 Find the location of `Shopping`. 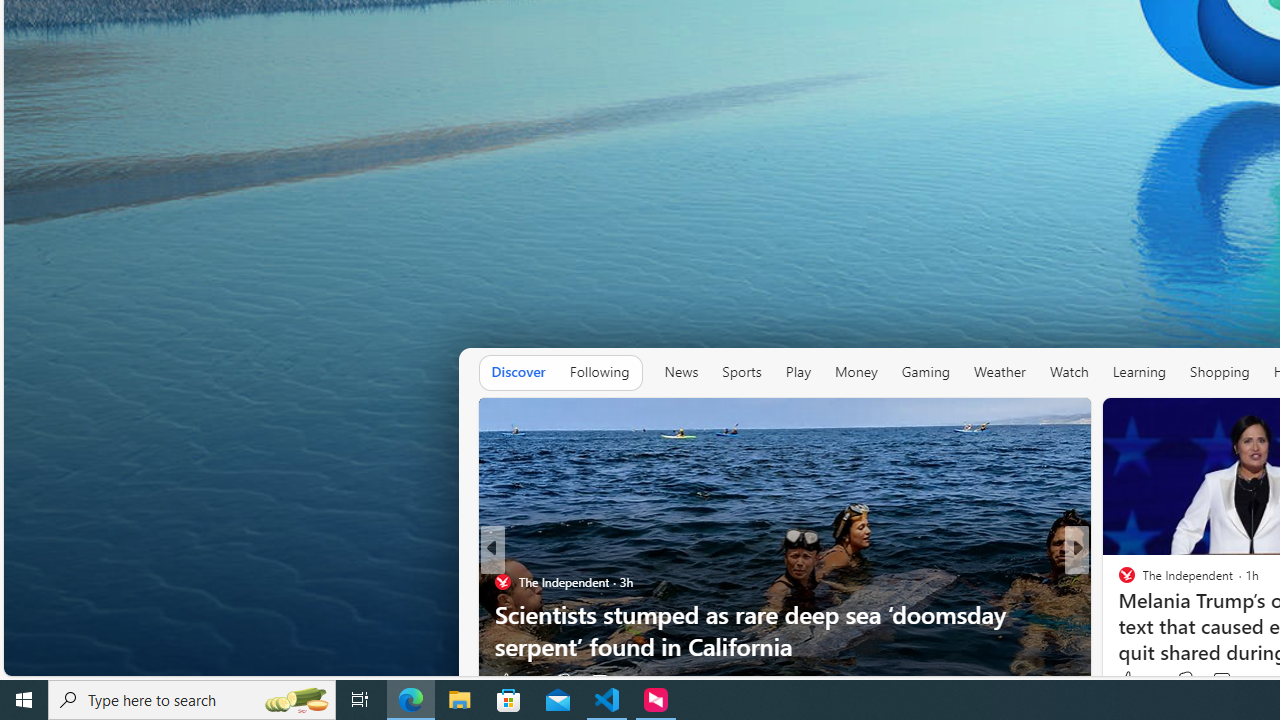

Shopping is located at coordinates (1219, 372).